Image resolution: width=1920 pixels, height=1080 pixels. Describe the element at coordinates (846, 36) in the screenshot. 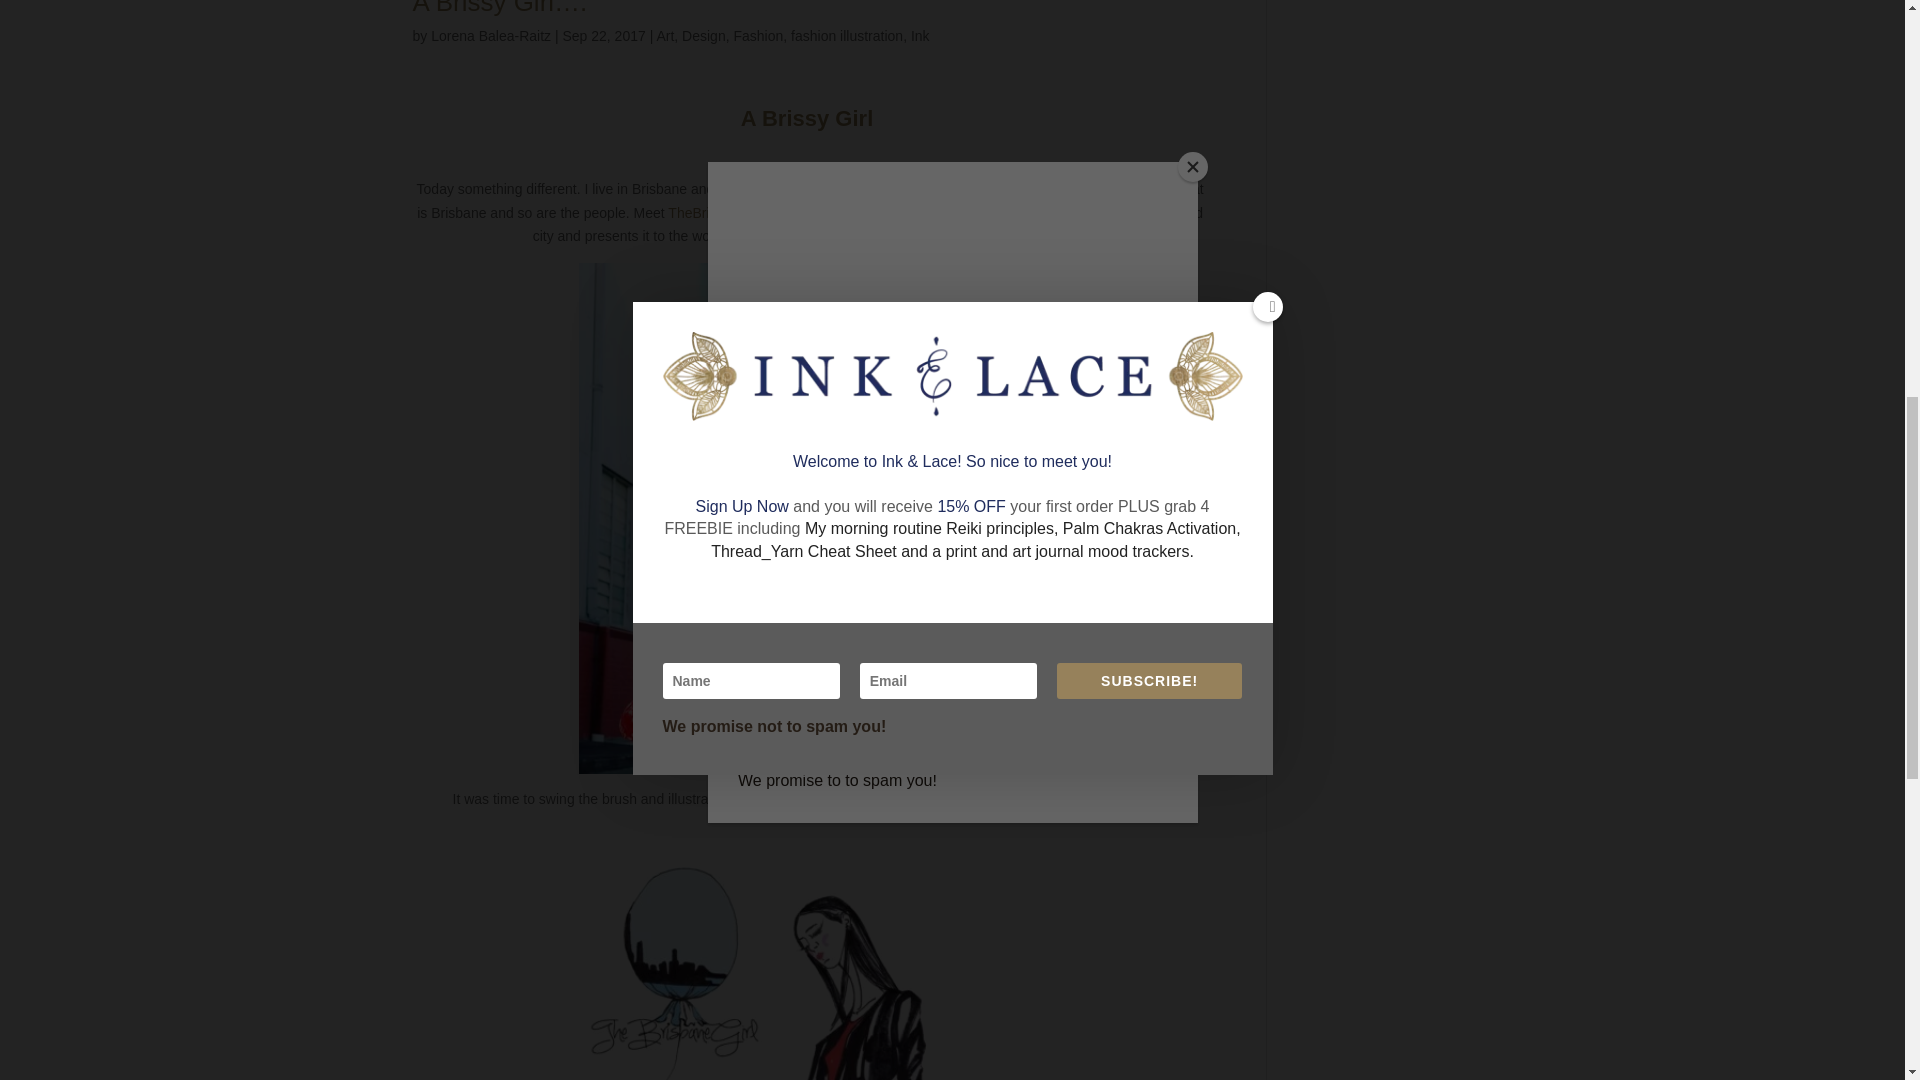

I see `fashion illustration` at that location.